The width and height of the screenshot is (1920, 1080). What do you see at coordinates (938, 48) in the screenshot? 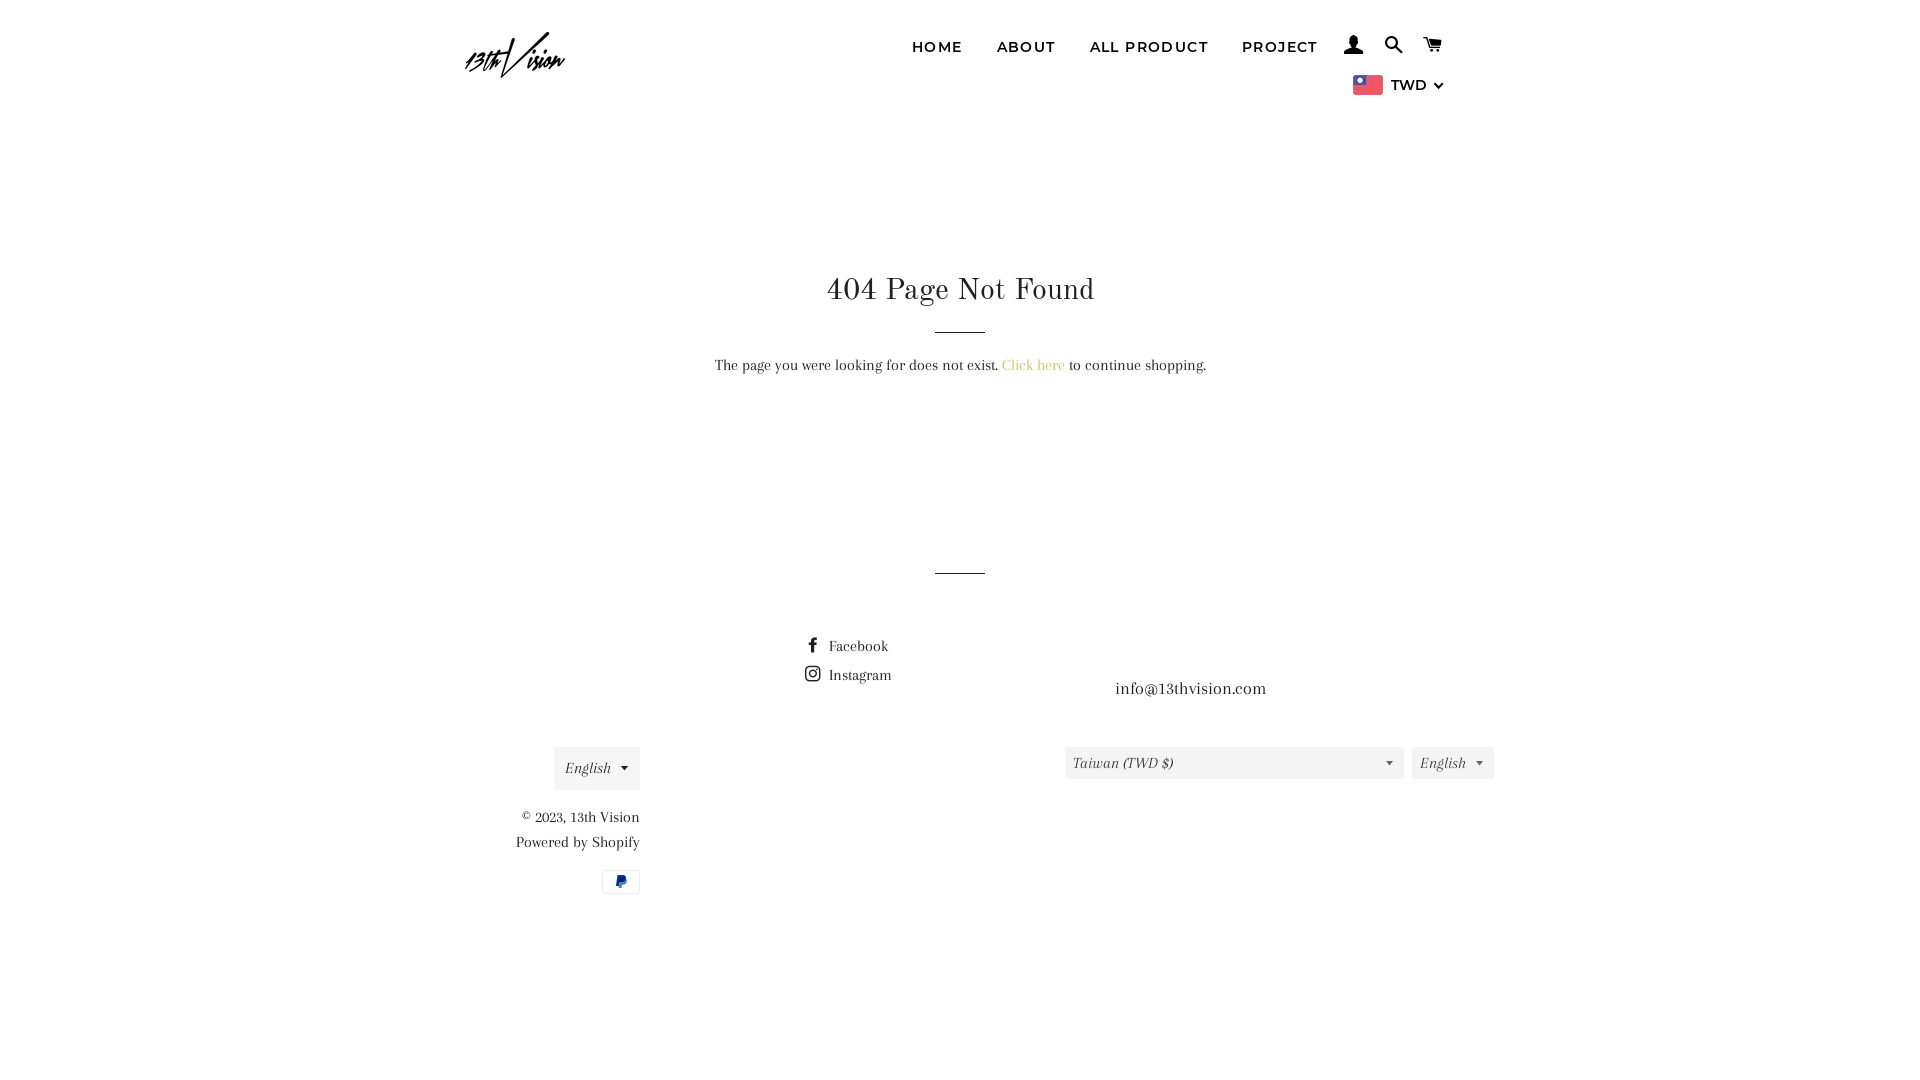
I see `HOME` at bounding box center [938, 48].